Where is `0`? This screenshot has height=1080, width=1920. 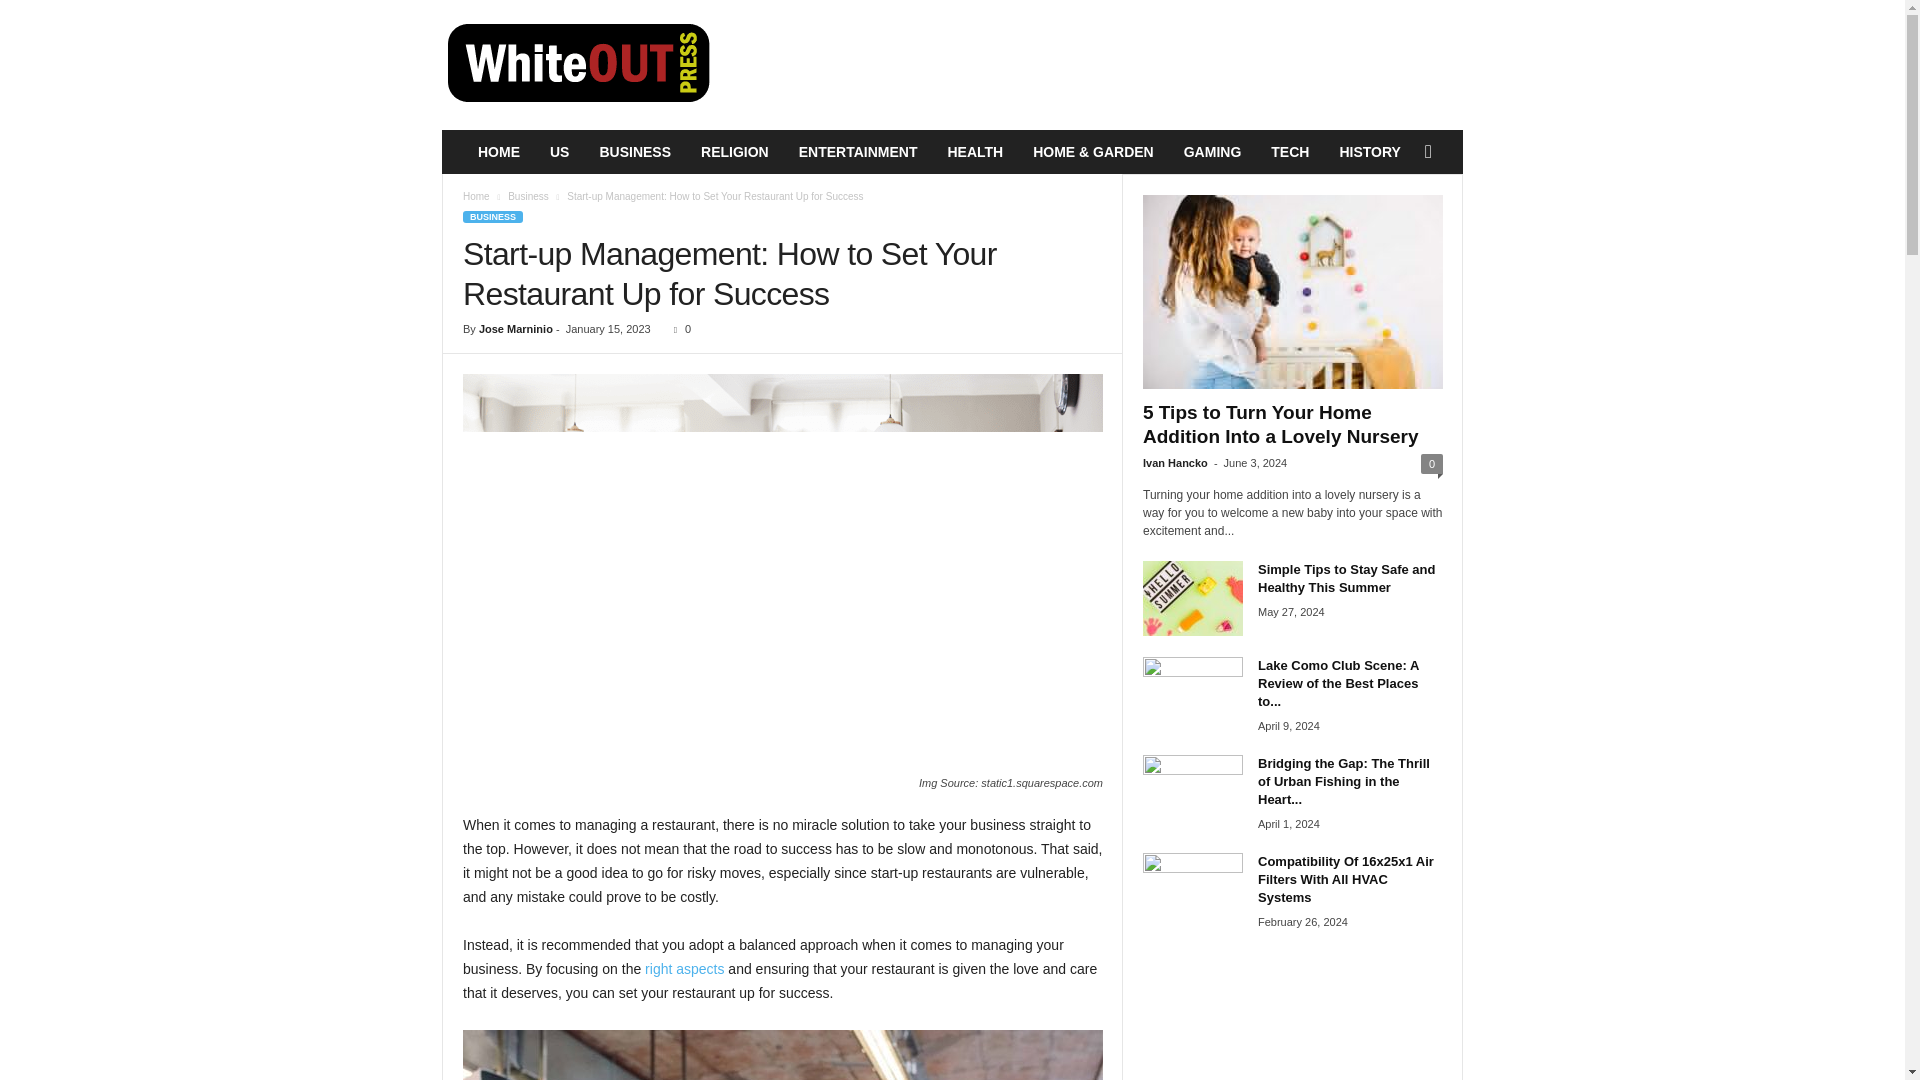 0 is located at coordinates (678, 328).